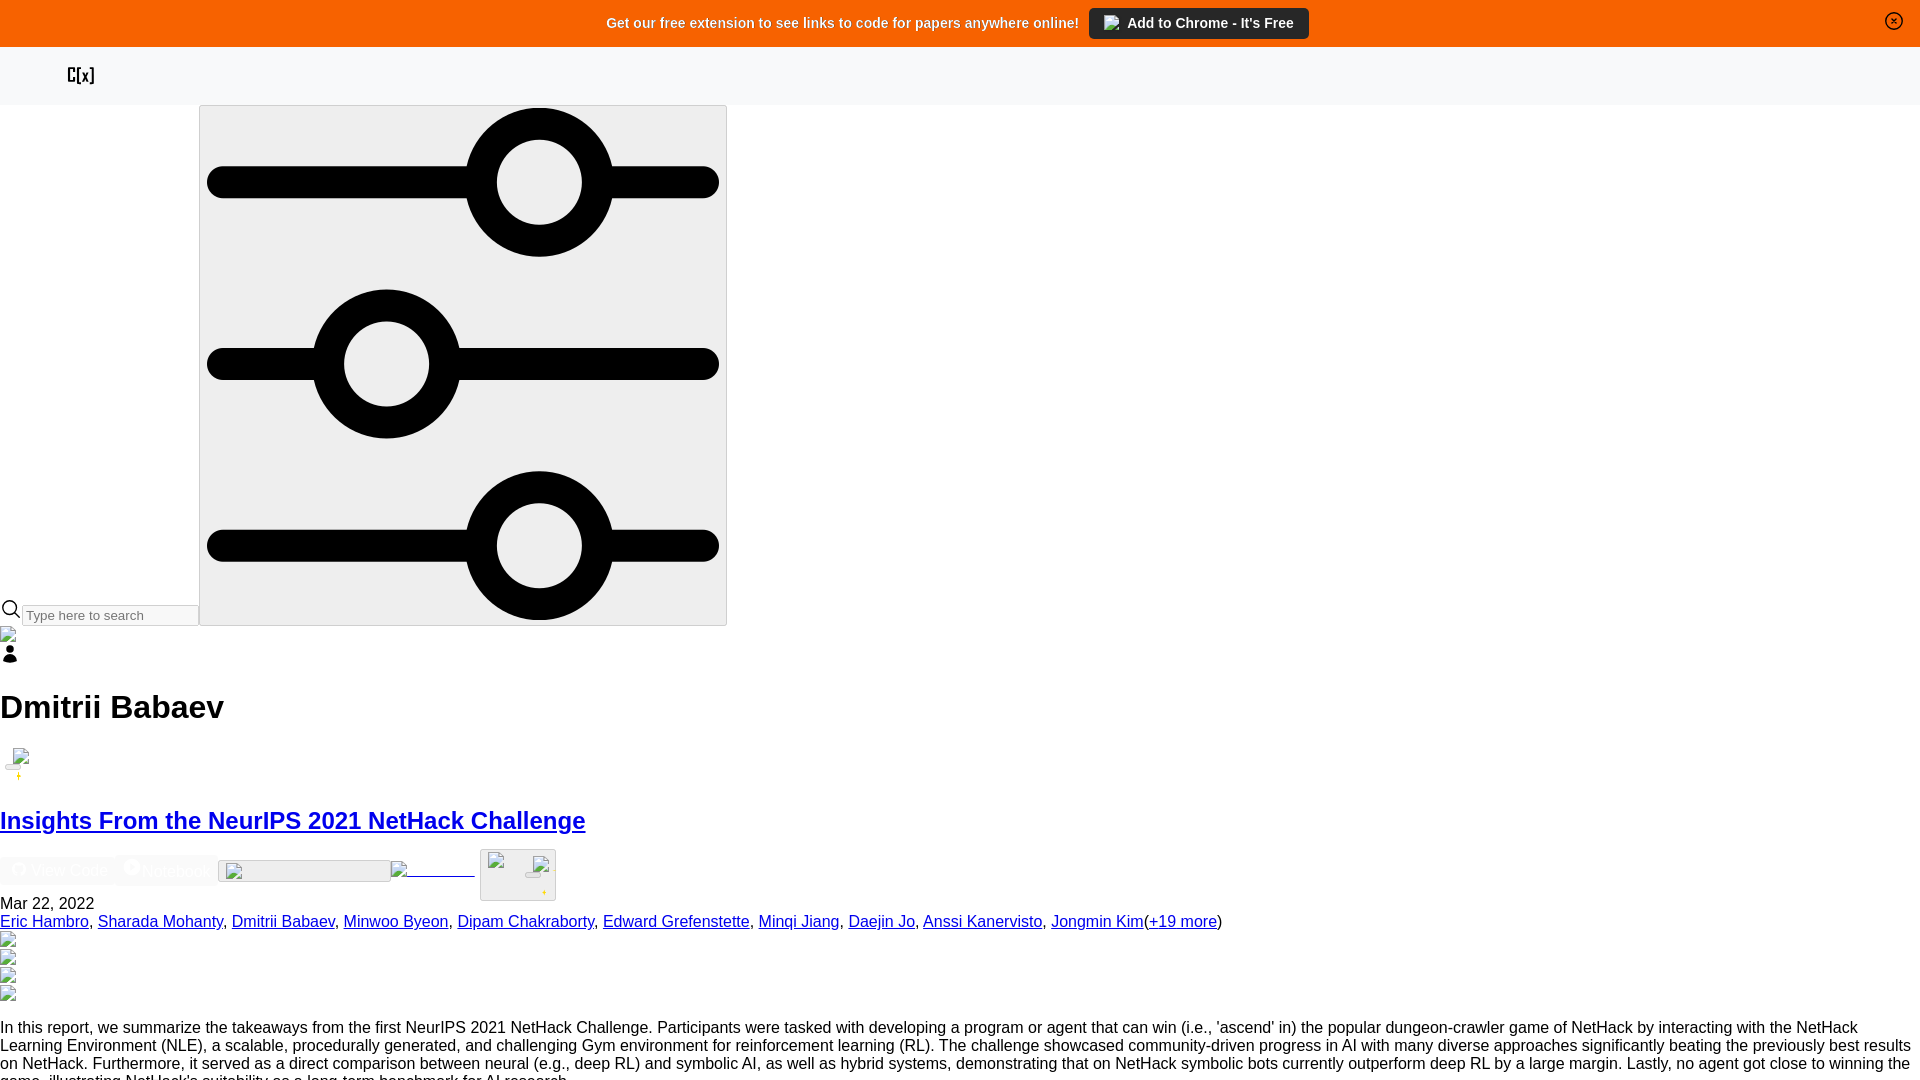 The image size is (1920, 1080). What do you see at coordinates (283, 920) in the screenshot?
I see `Dmitrii Babaev` at bounding box center [283, 920].